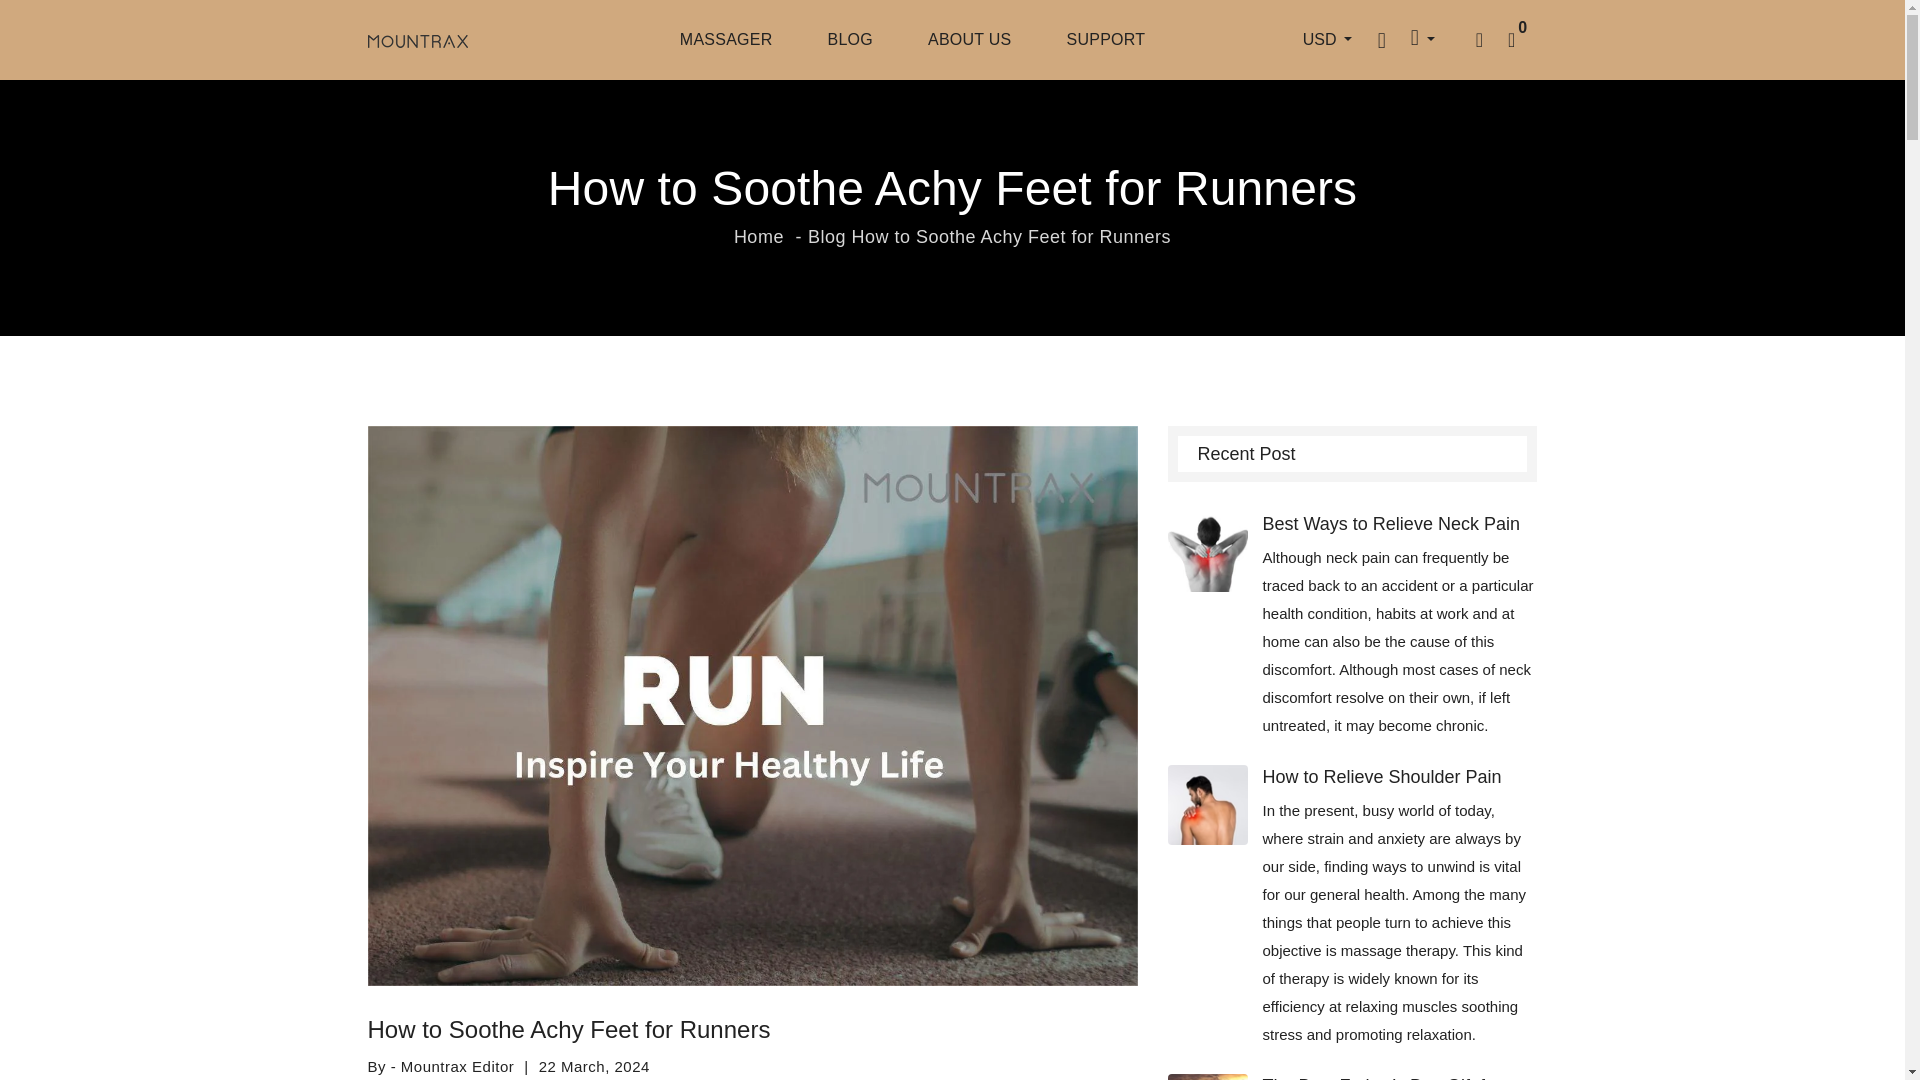 The height and width of the screenshot is (1080, 1920). I want to click on ABOUT US, so click(969, 40).